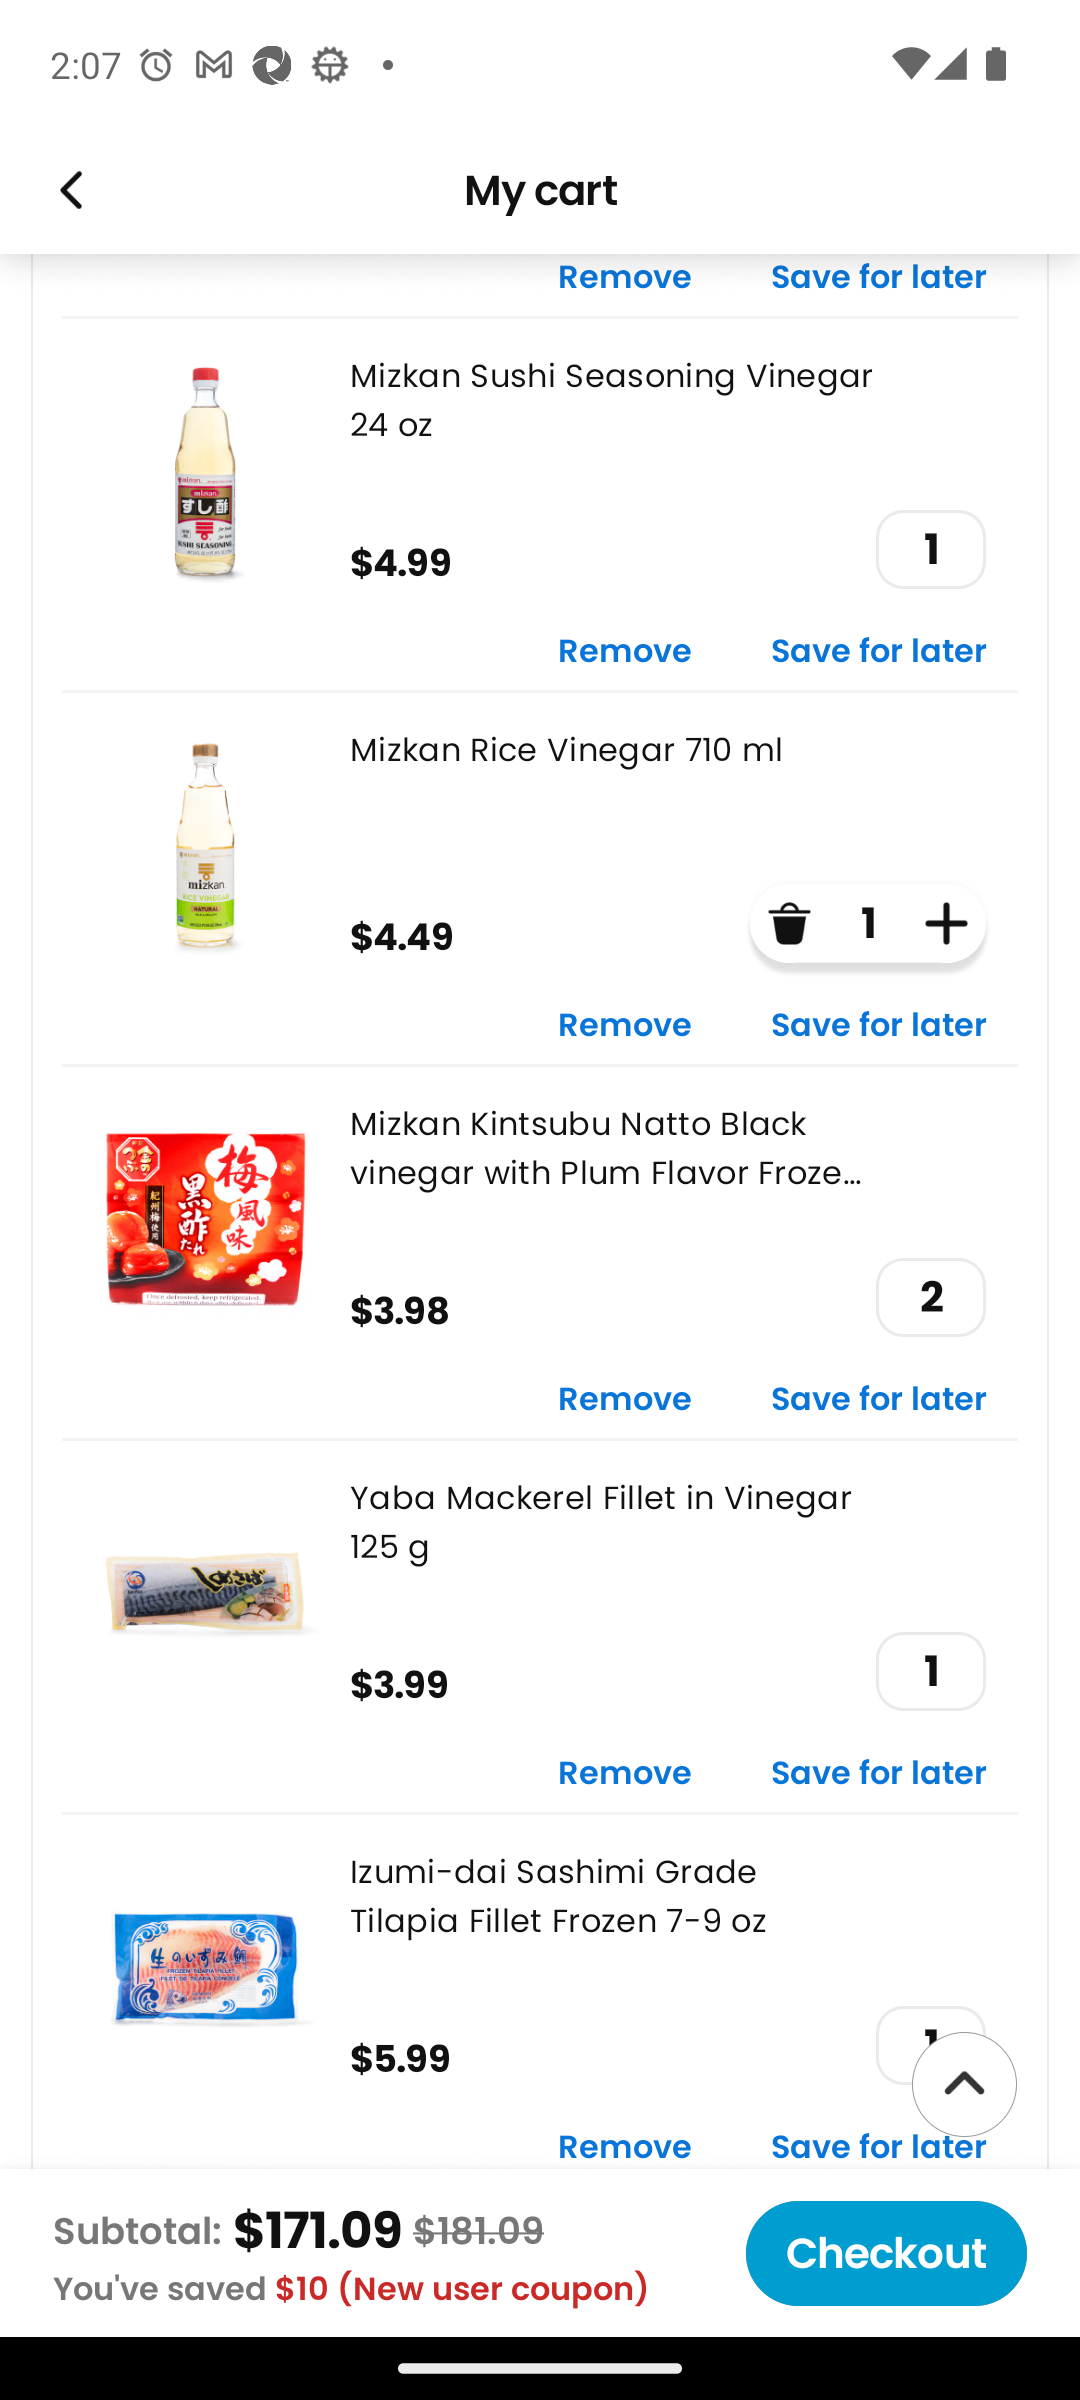 The height and width of the screenshot is (2400, 1080). Describe the element at coordinates (625, 652) in the screenshot. I see `Remove` at that location.